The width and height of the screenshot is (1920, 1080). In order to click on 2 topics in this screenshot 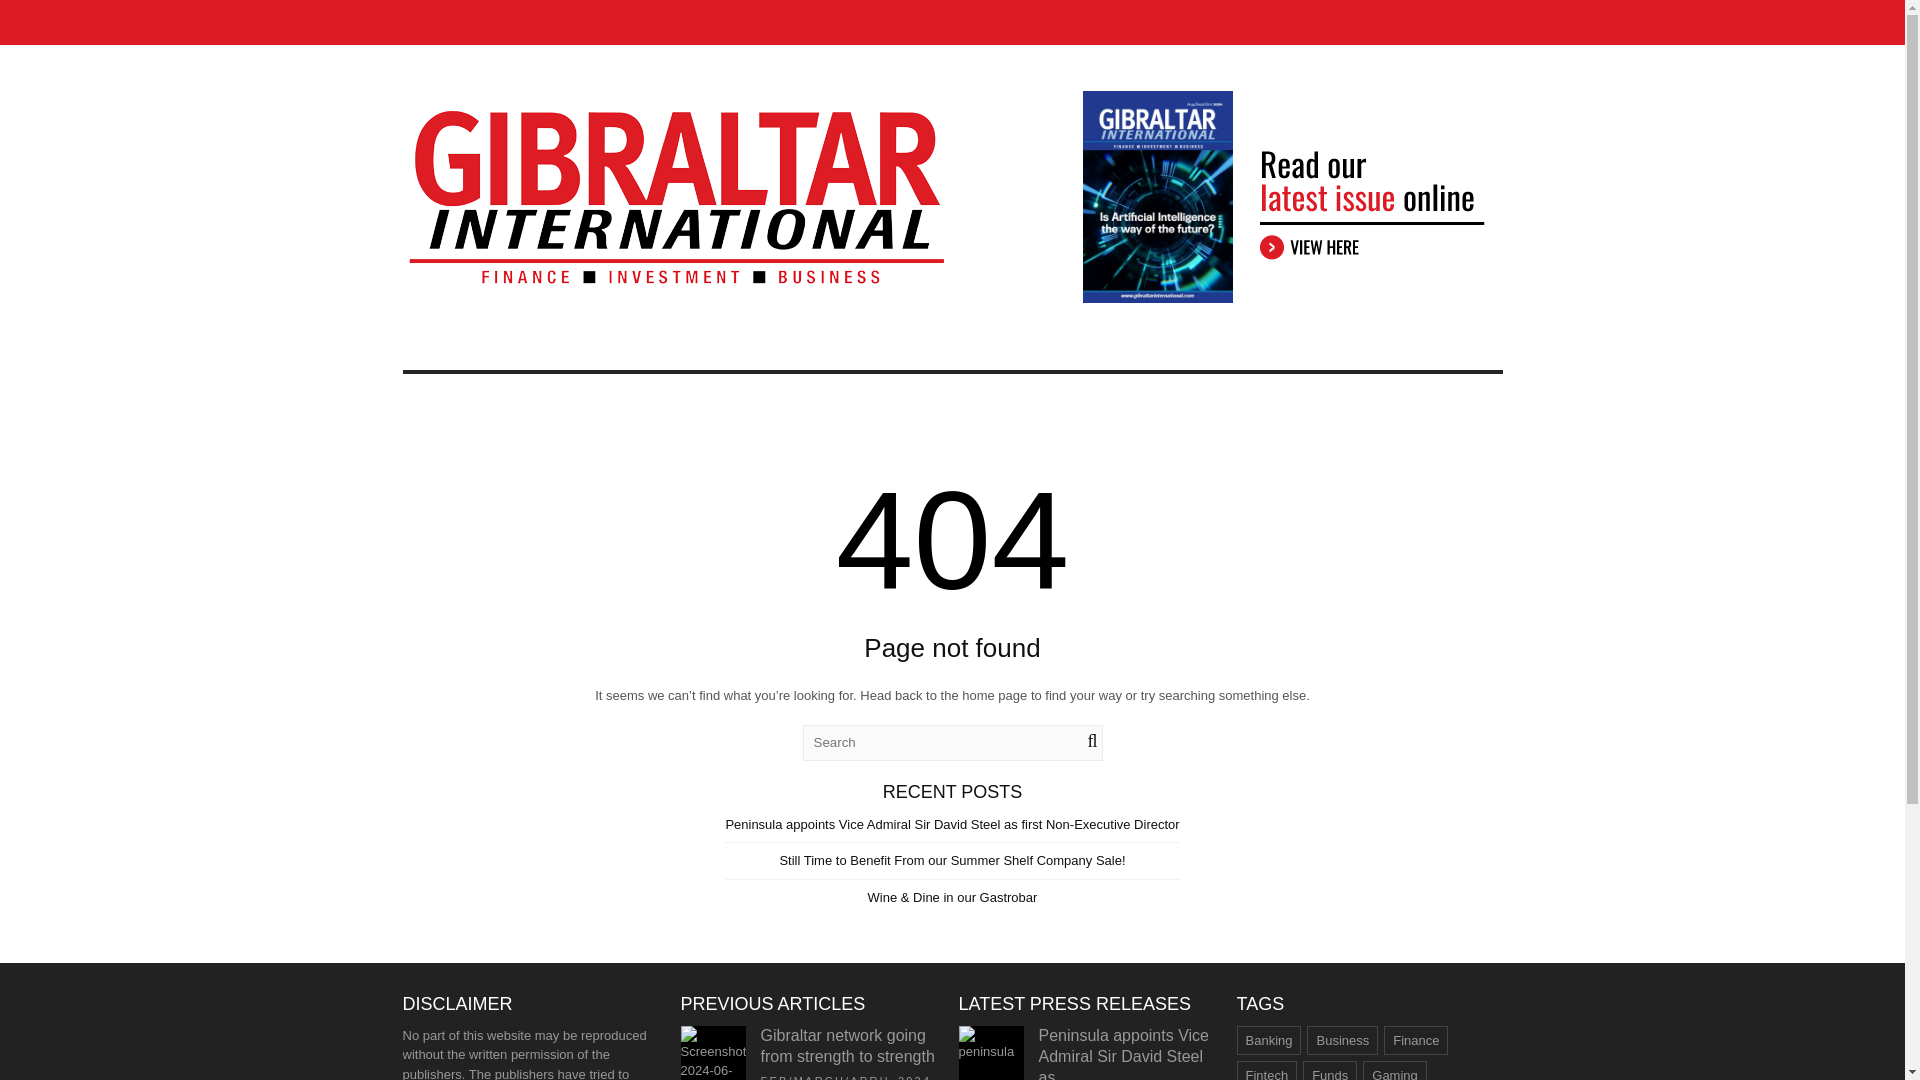, I will do `click(1394, 1070)`.